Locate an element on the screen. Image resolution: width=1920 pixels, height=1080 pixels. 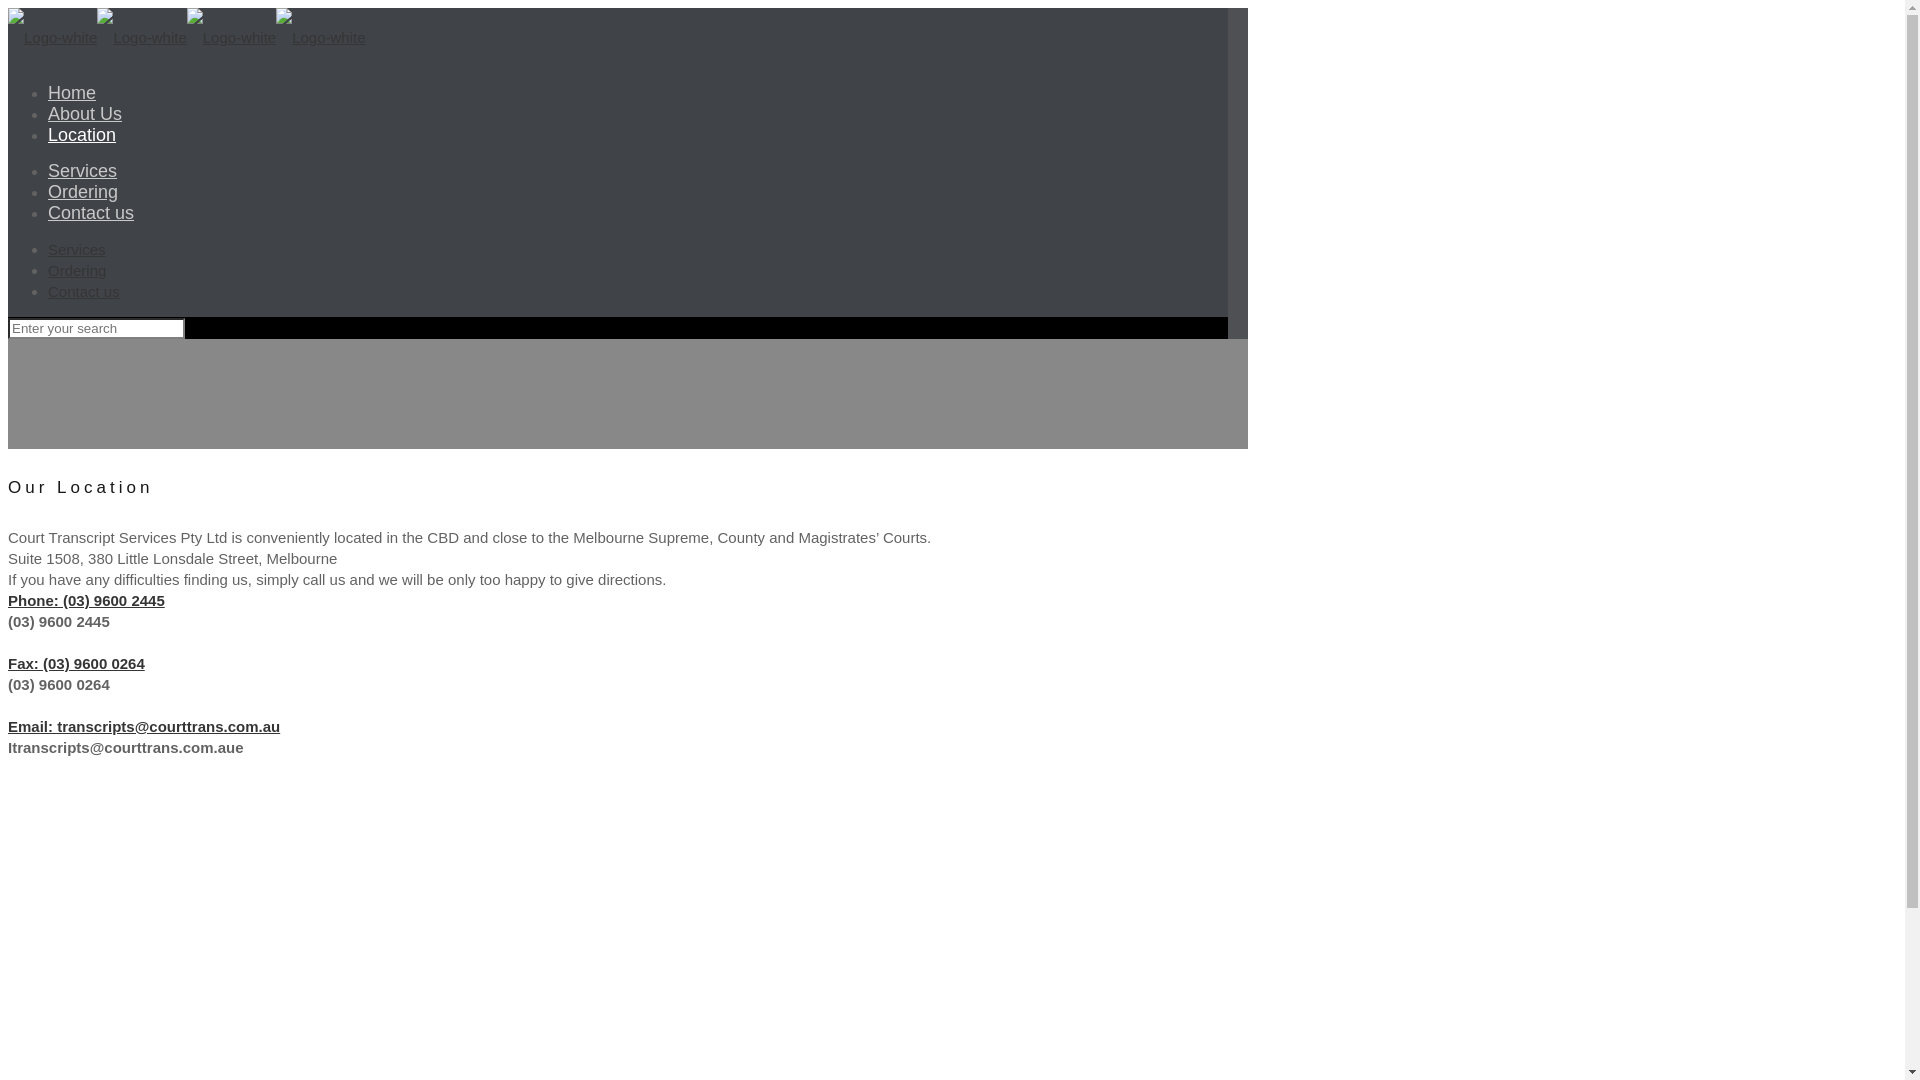
Home is located at coordinates (72, 93).